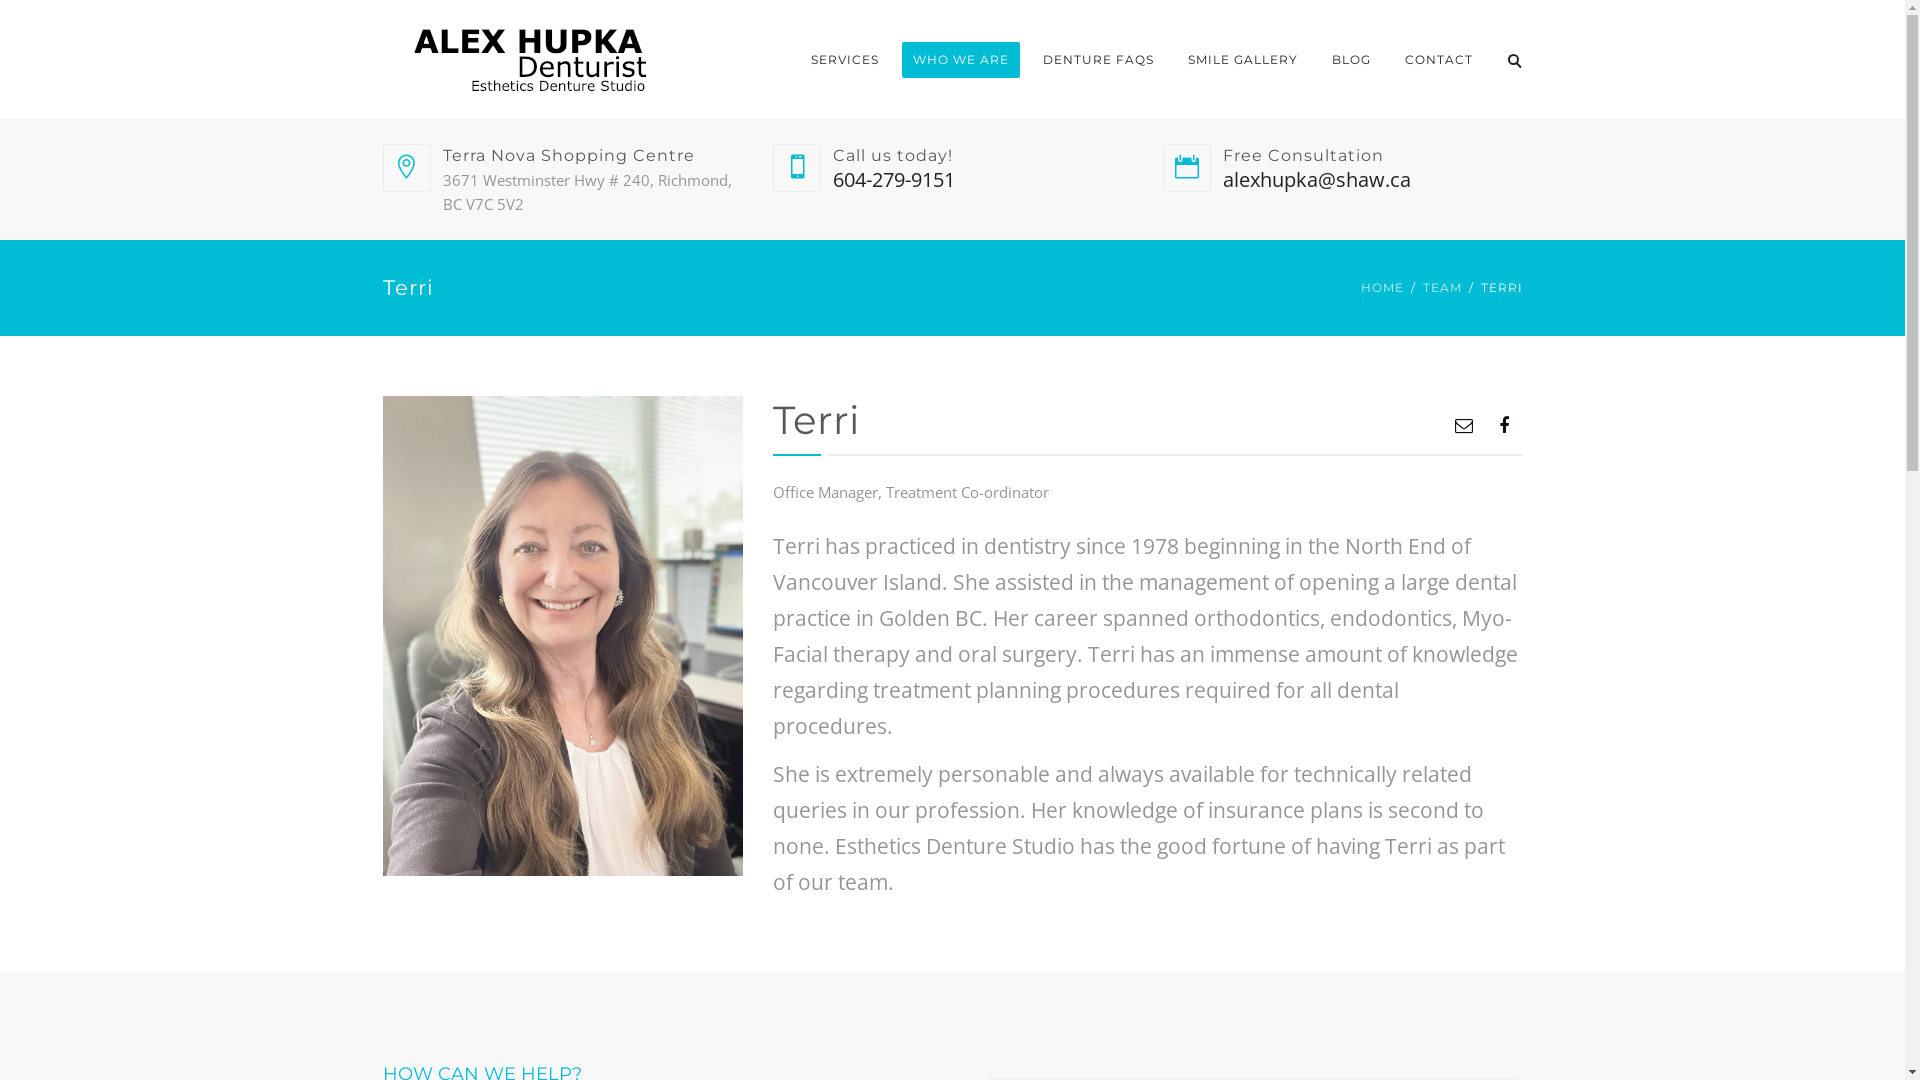 The width and height of the screenshot is (1920, 1080). Describe the element at coordinates (1316, 180) in the screenshot. I see `alexhupka@shaw.ca` at that location.